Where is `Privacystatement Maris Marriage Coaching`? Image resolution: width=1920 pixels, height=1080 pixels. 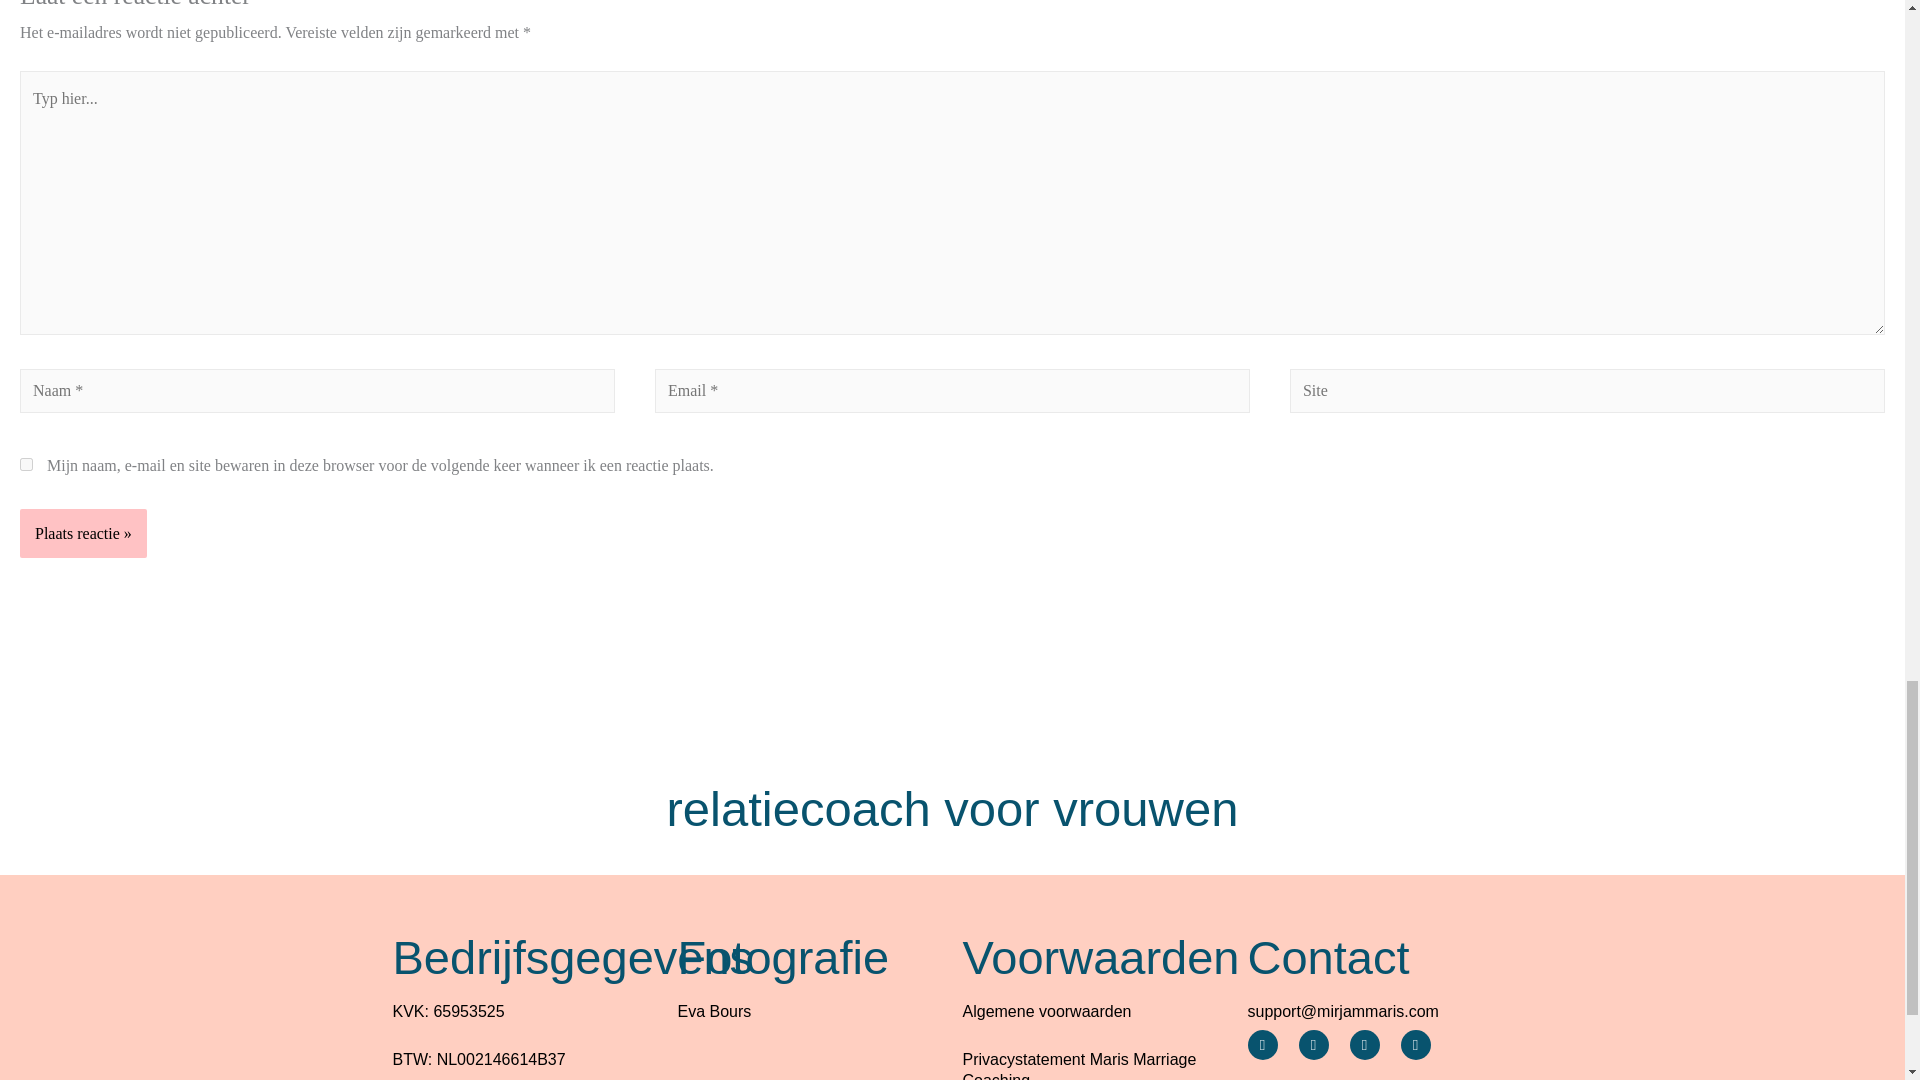 Privacystatement Maris Marriage Coaching is located at coordinates (1078, 1065).